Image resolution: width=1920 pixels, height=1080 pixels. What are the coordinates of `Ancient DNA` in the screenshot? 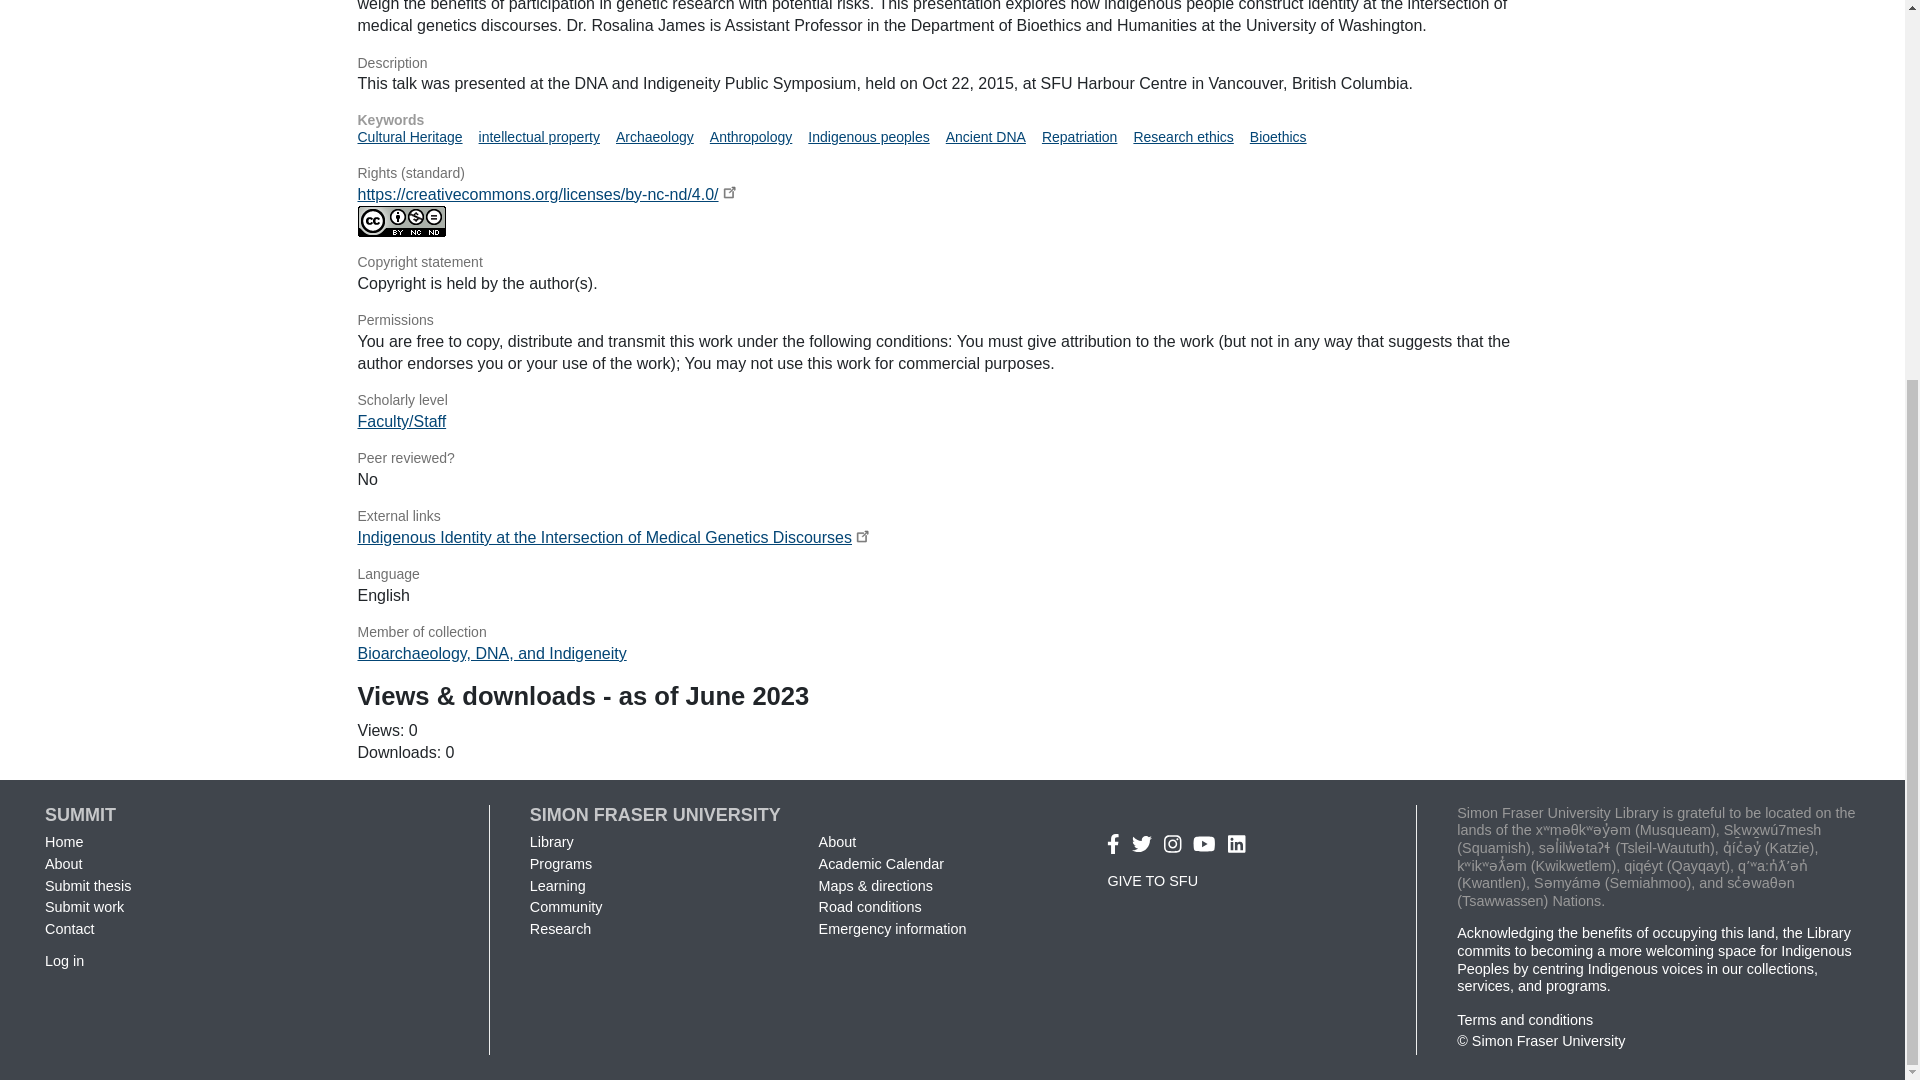 It's located at (986, 136).